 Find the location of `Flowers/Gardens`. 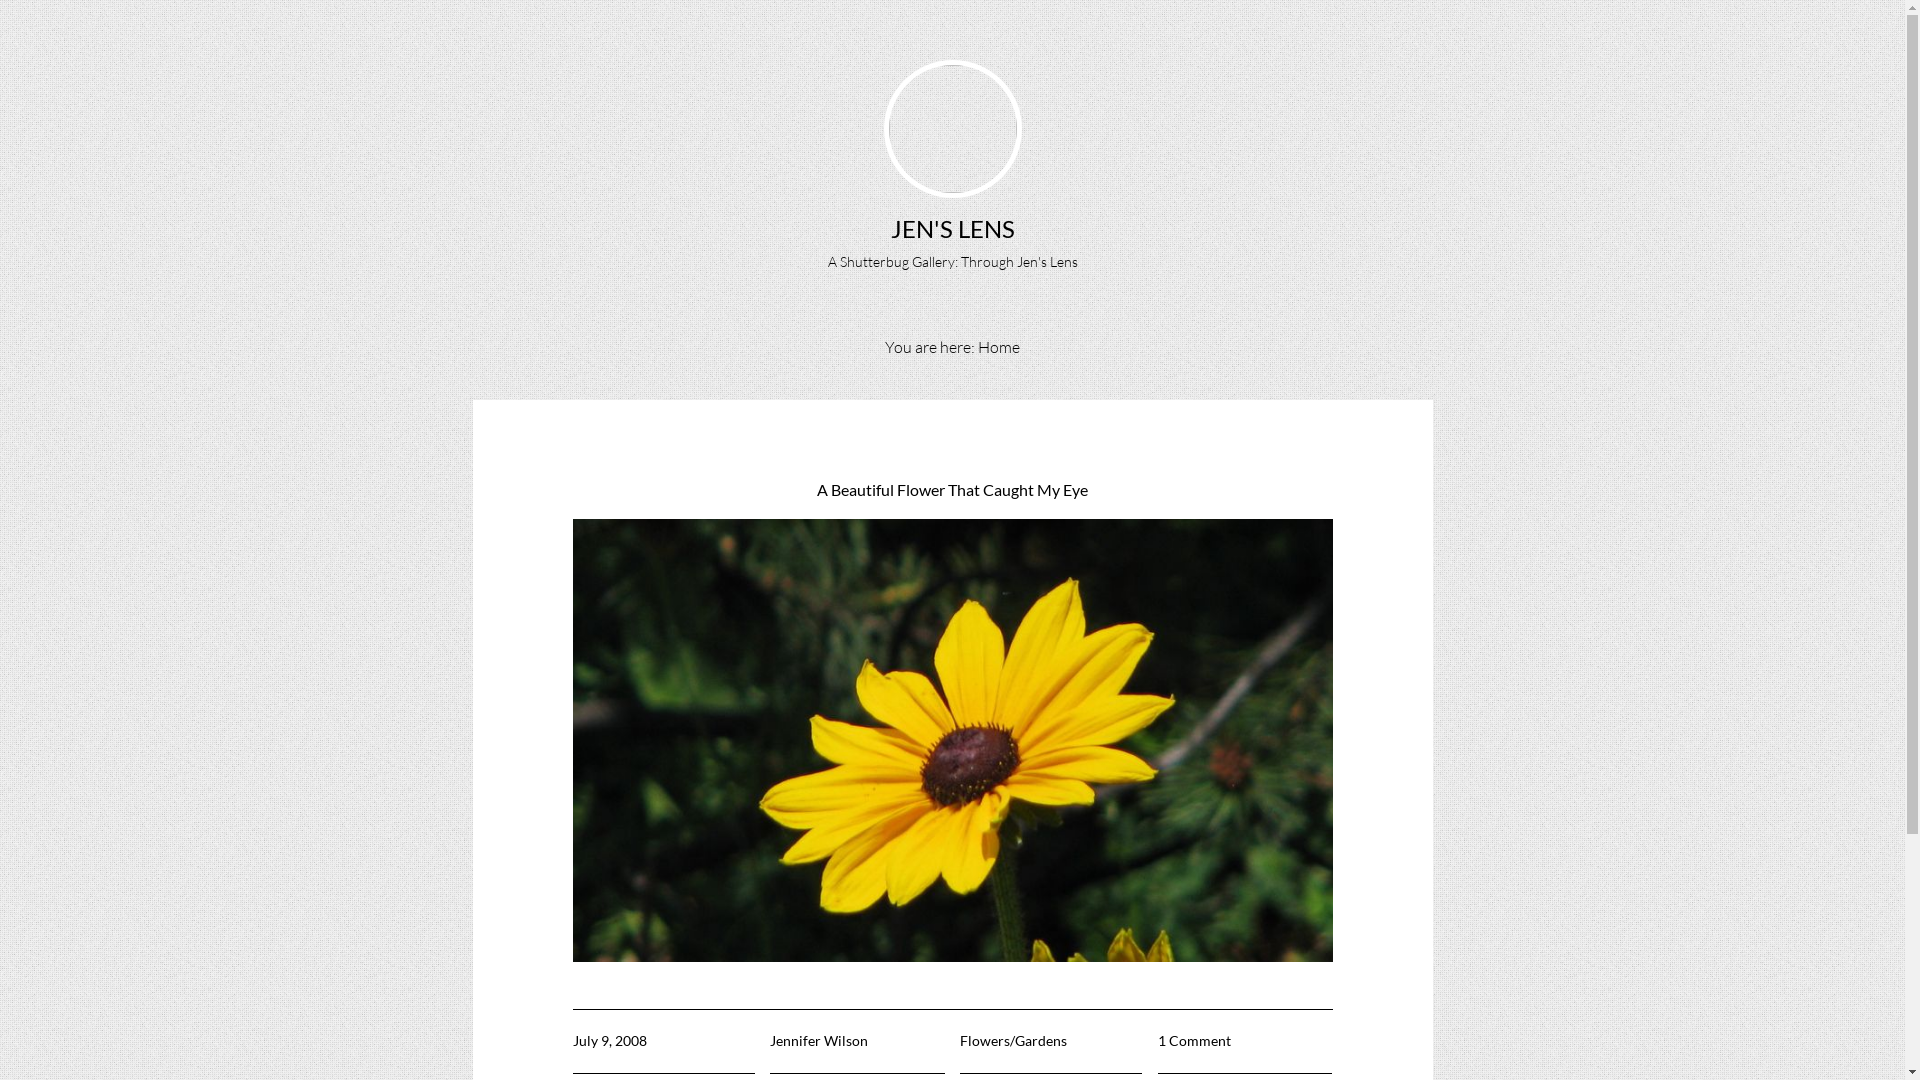

Flowers/Gardens is located at coordinates (1014, 1040).